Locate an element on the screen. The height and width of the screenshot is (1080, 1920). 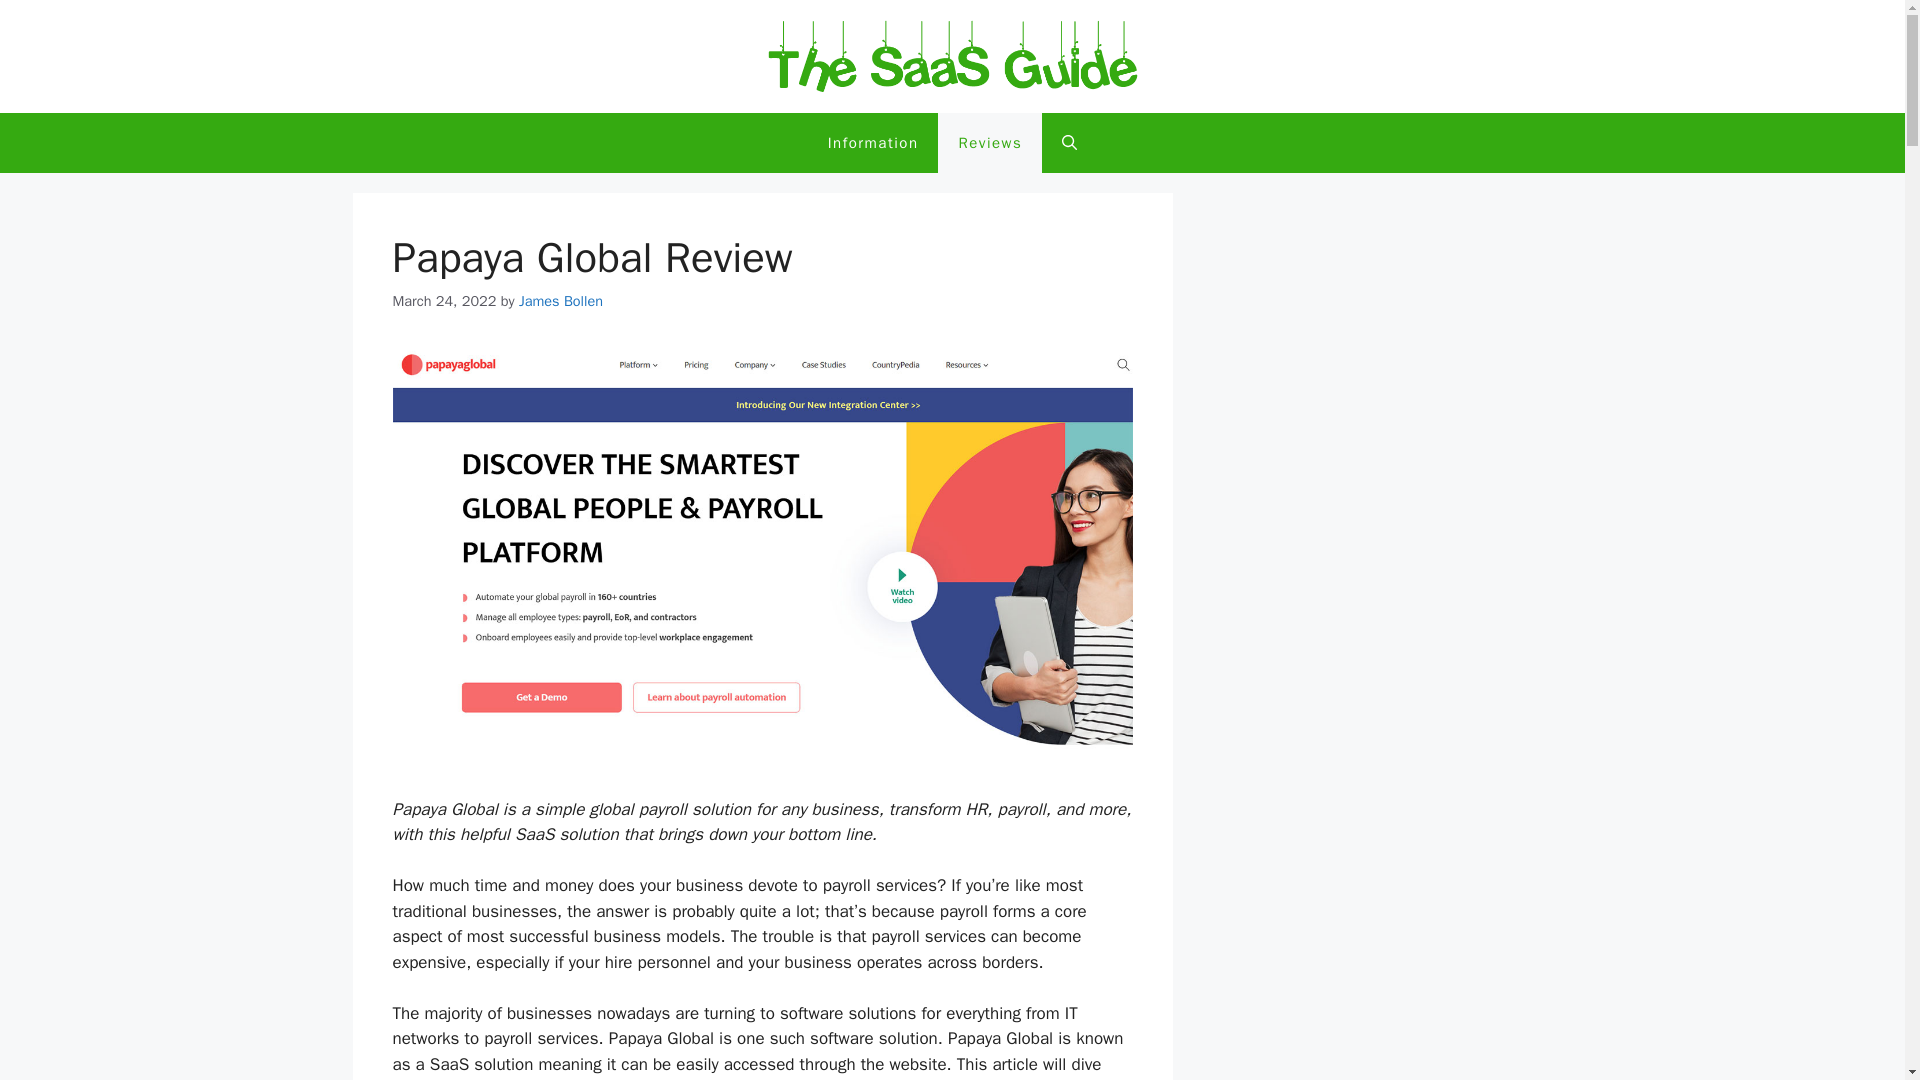
View all posts by James Bollen is located at coordinates (560, 300).